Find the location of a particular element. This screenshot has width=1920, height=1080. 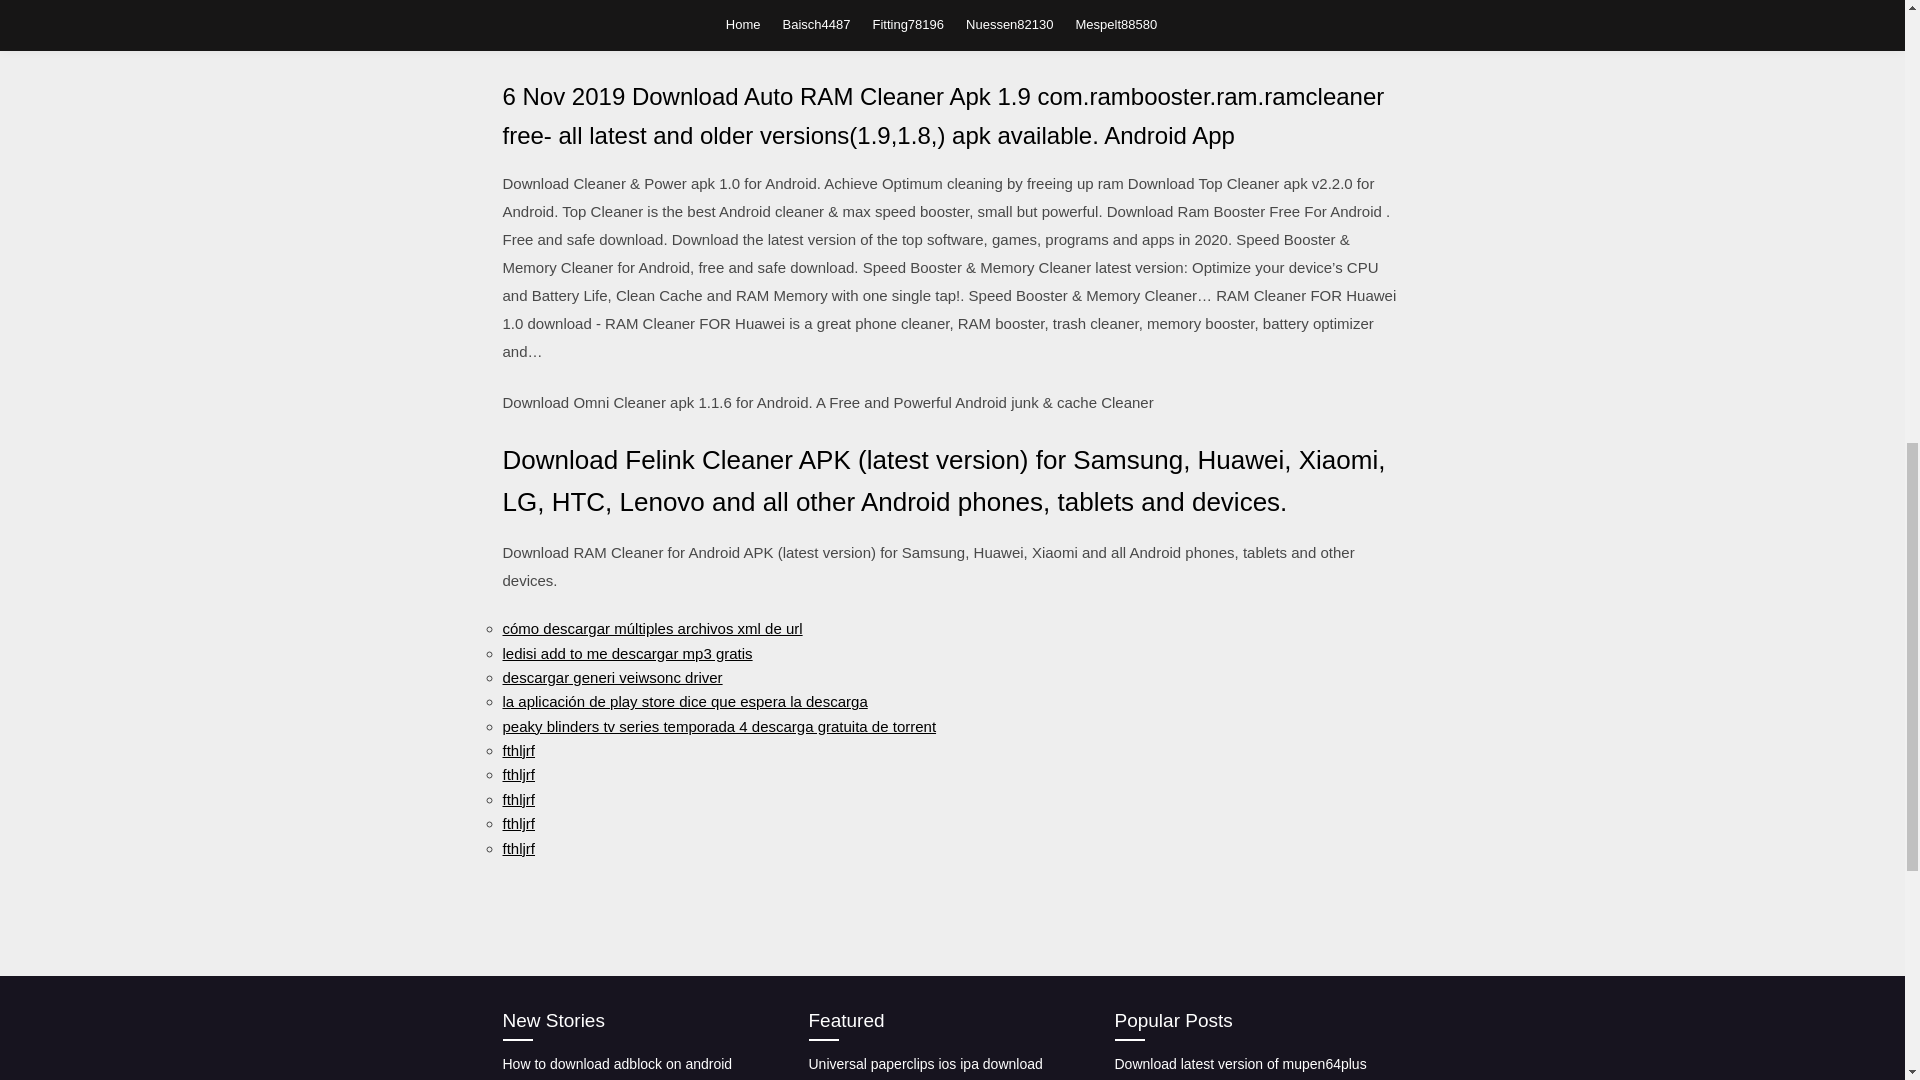

fthljrf is located at coordinates (518, 798).